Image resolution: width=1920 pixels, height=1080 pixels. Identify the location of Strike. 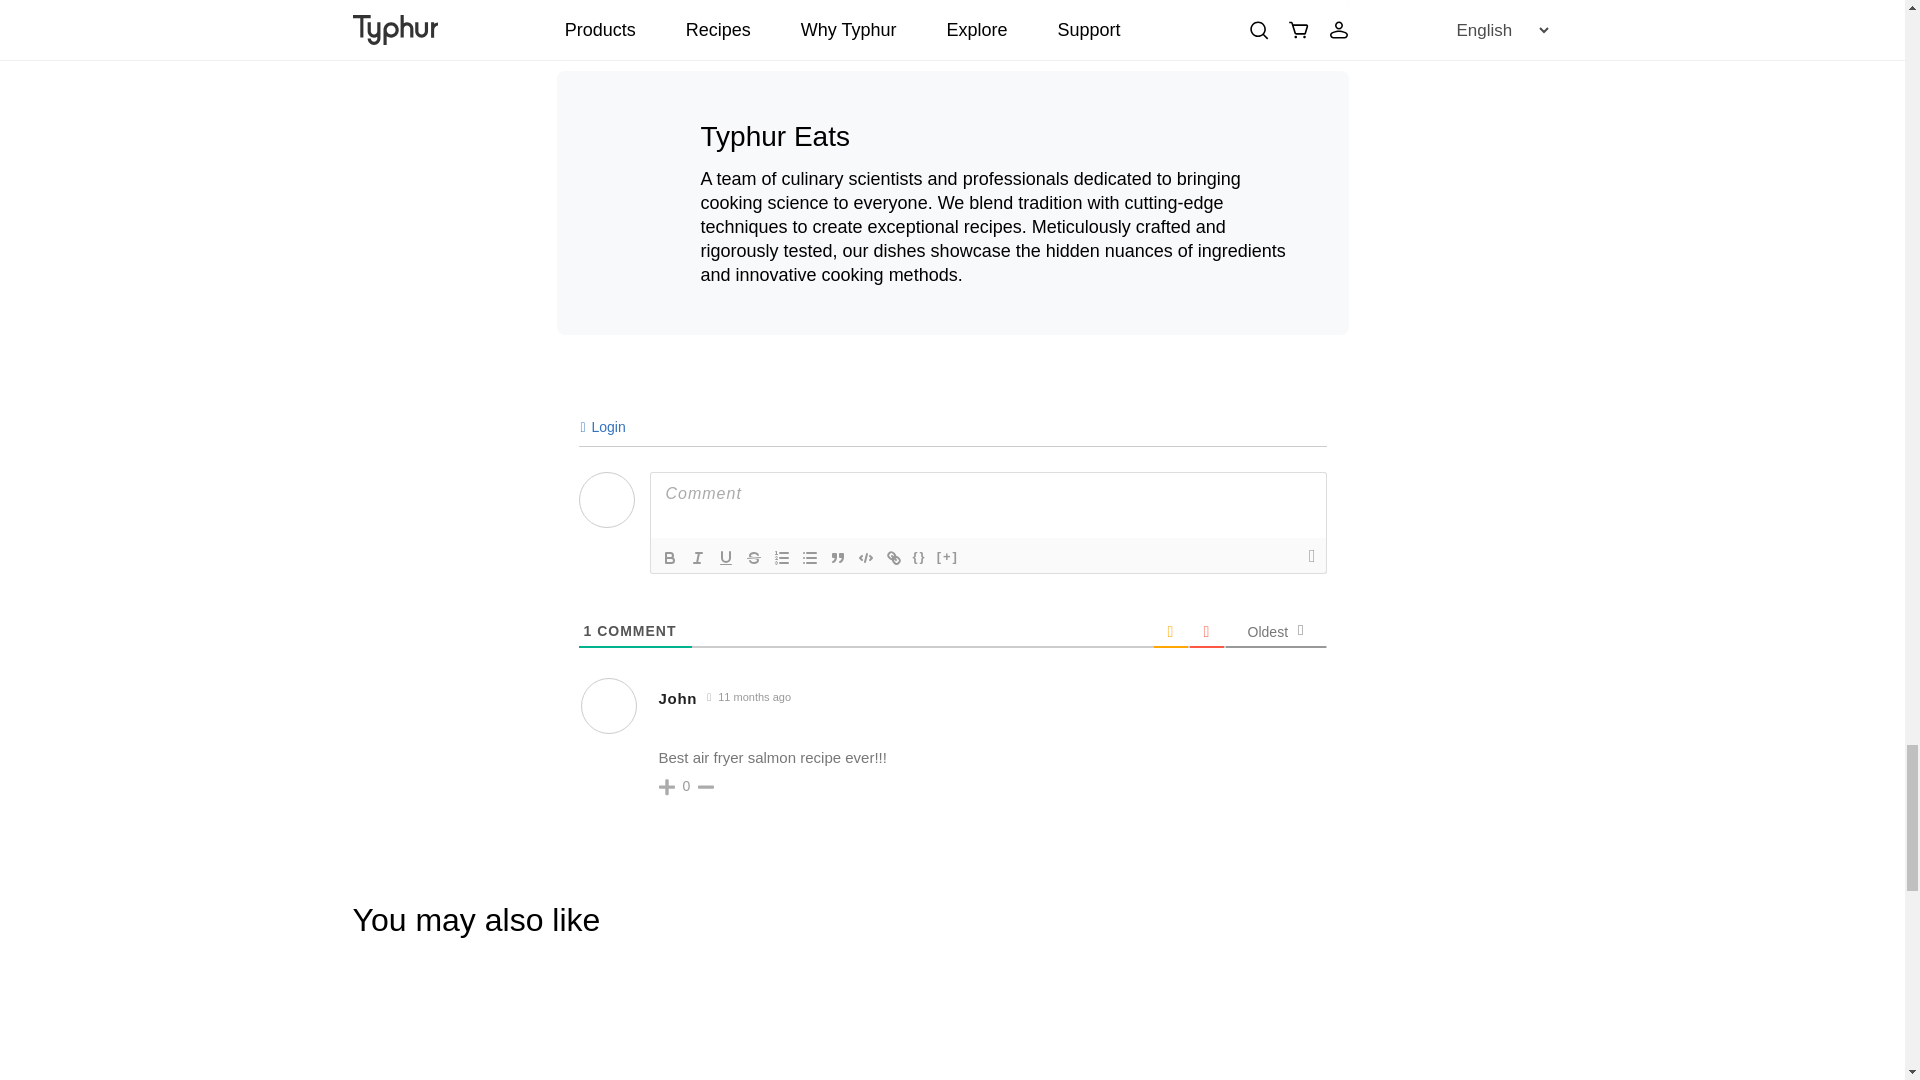
(754, 558).